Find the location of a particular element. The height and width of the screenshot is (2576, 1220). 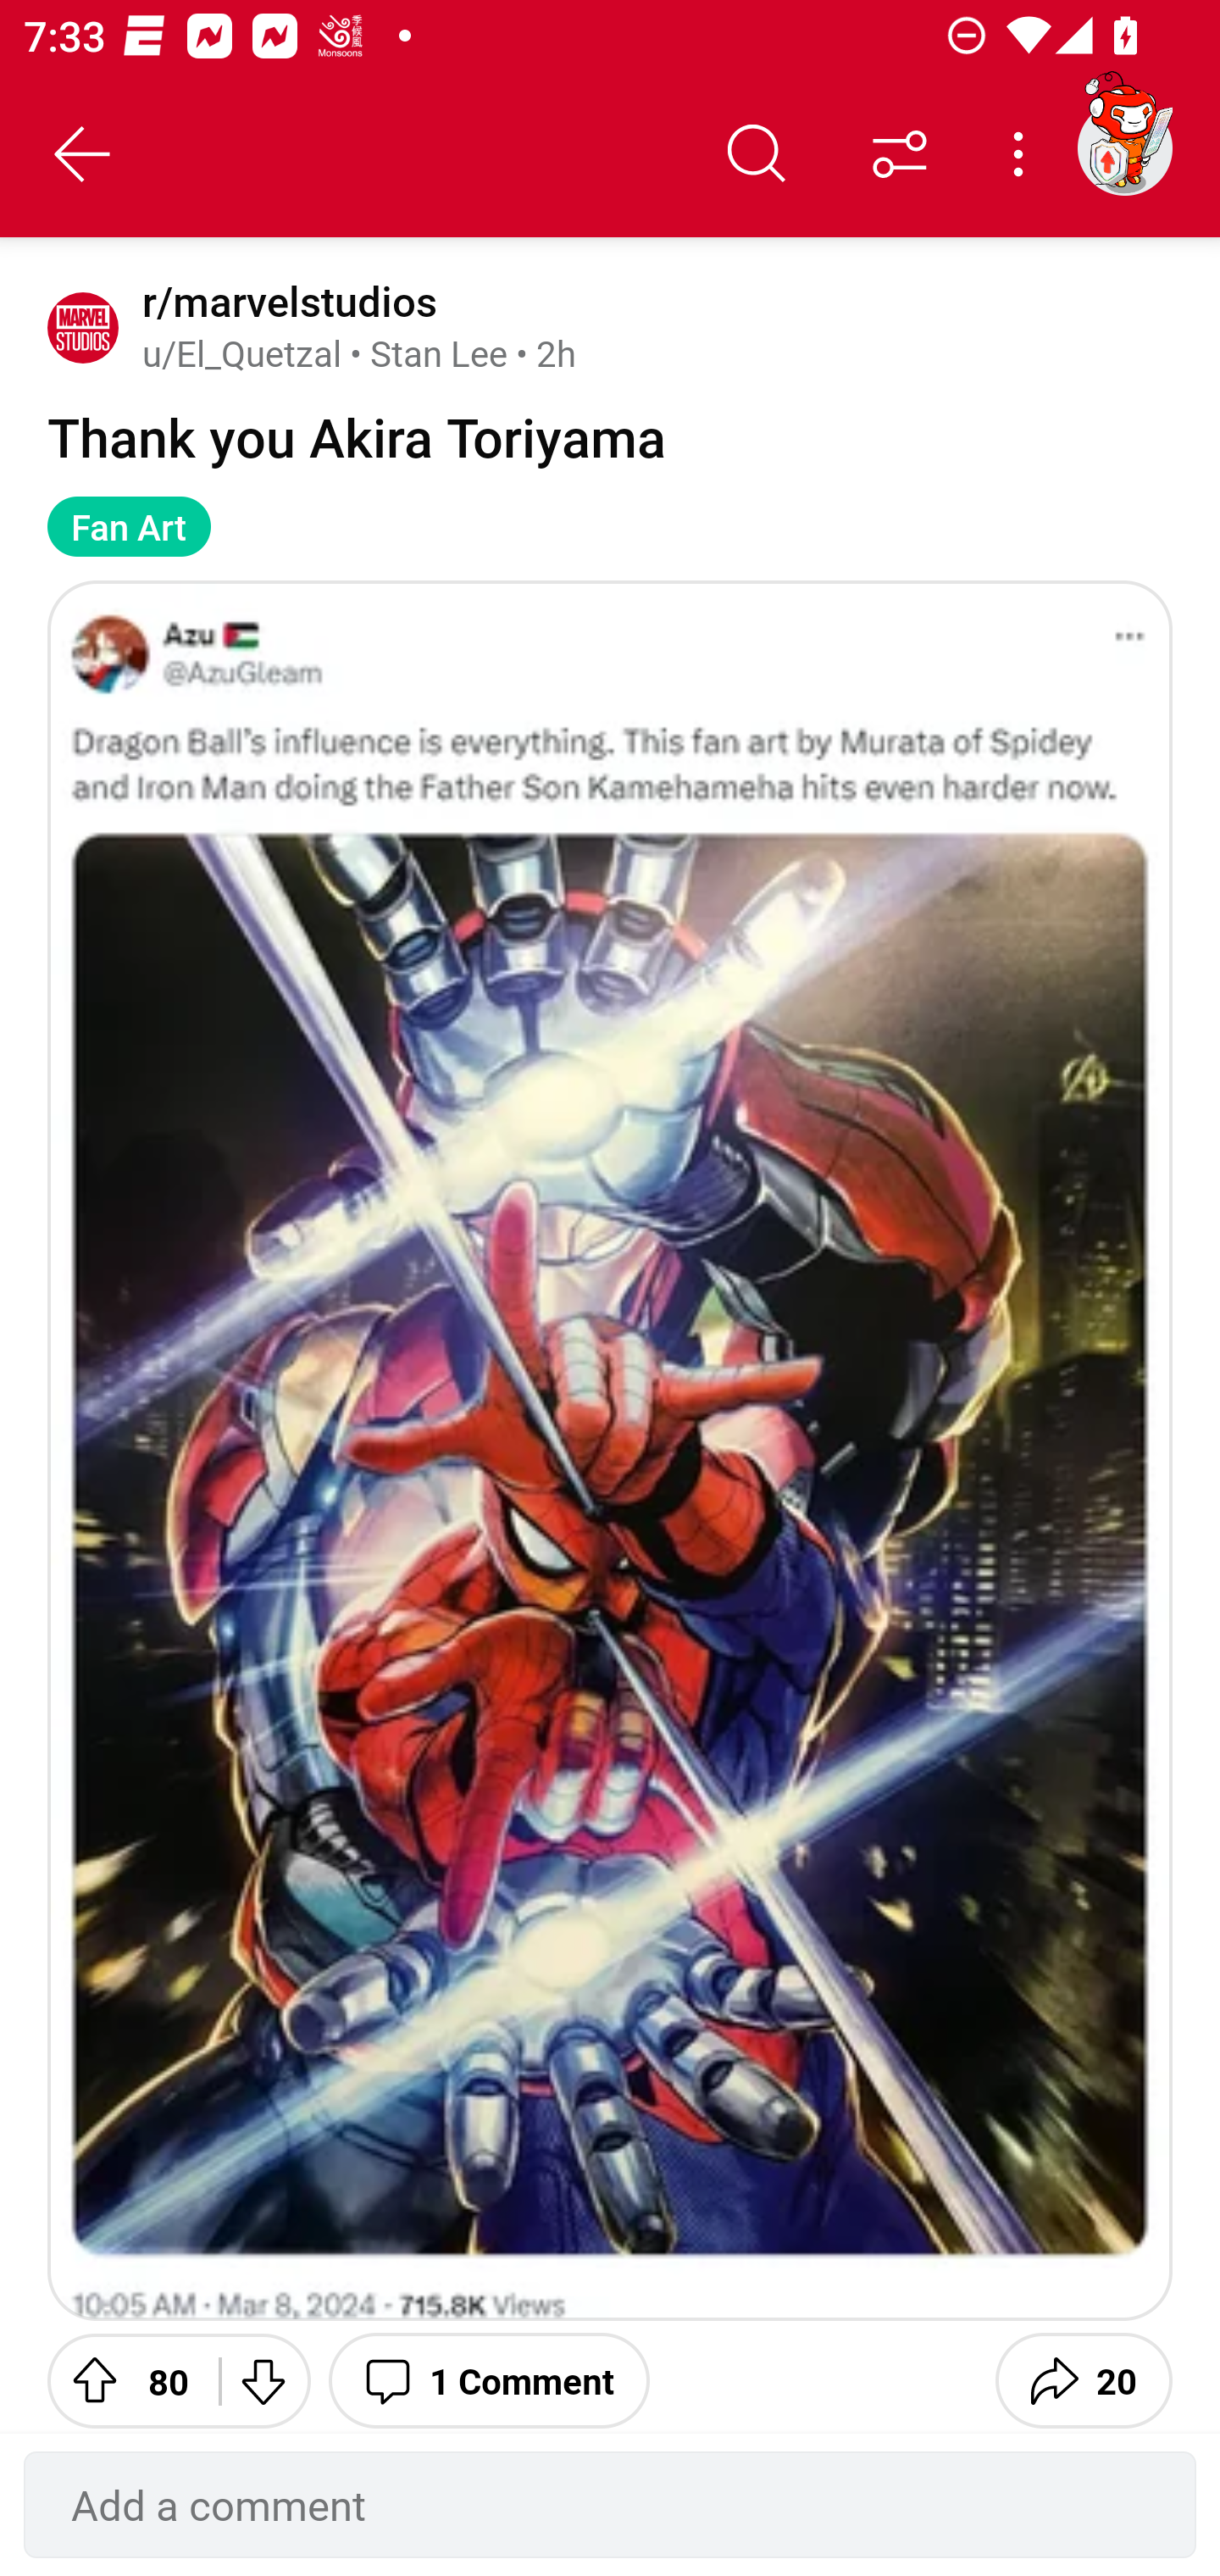

Upvote 80 is located at coordinates (121, 2378).